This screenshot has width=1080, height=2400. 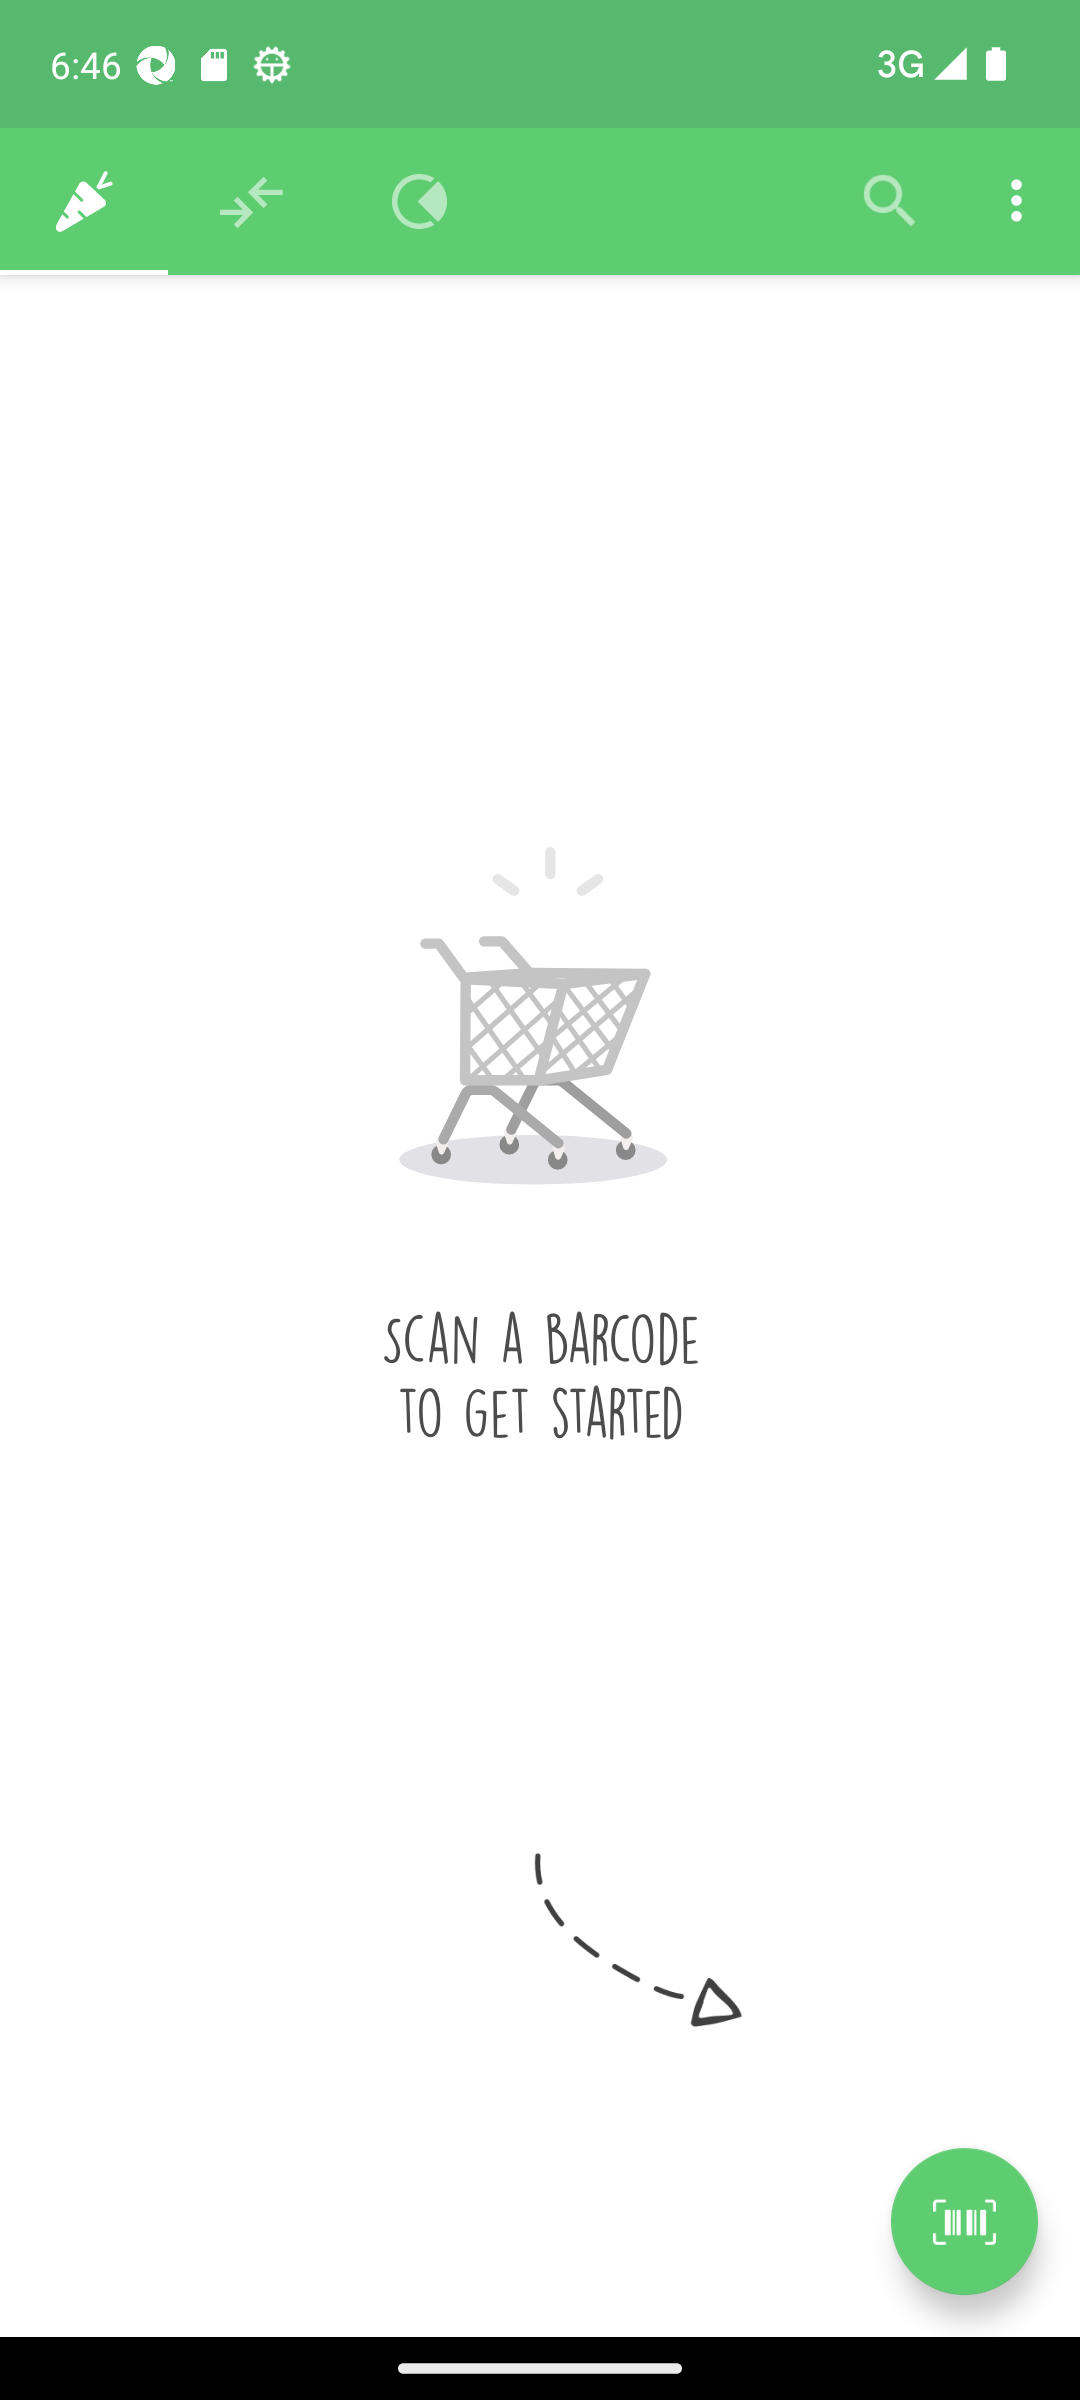 I want to click on Settings, so click(x=1016, y=202).